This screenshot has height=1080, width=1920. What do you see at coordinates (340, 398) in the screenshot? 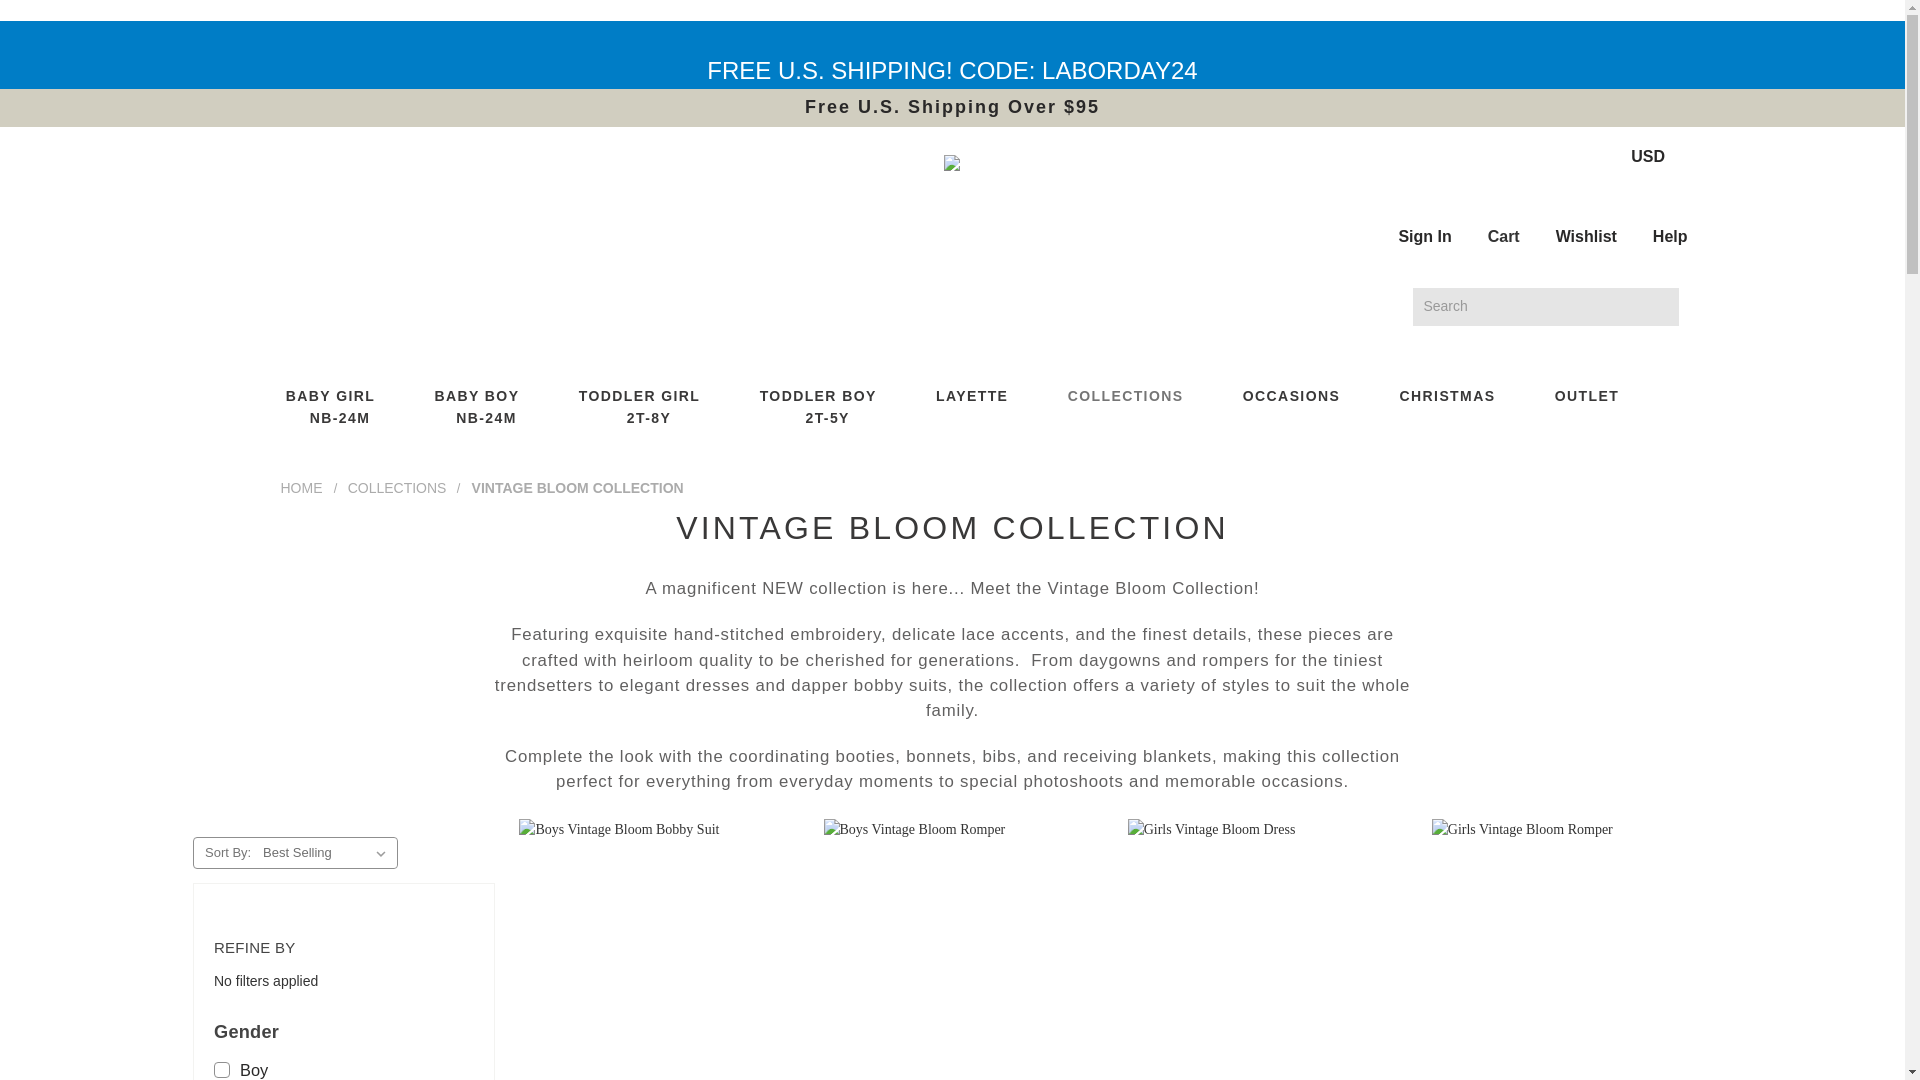
I see `BABY GIRL` at bounding box center [340, 398].